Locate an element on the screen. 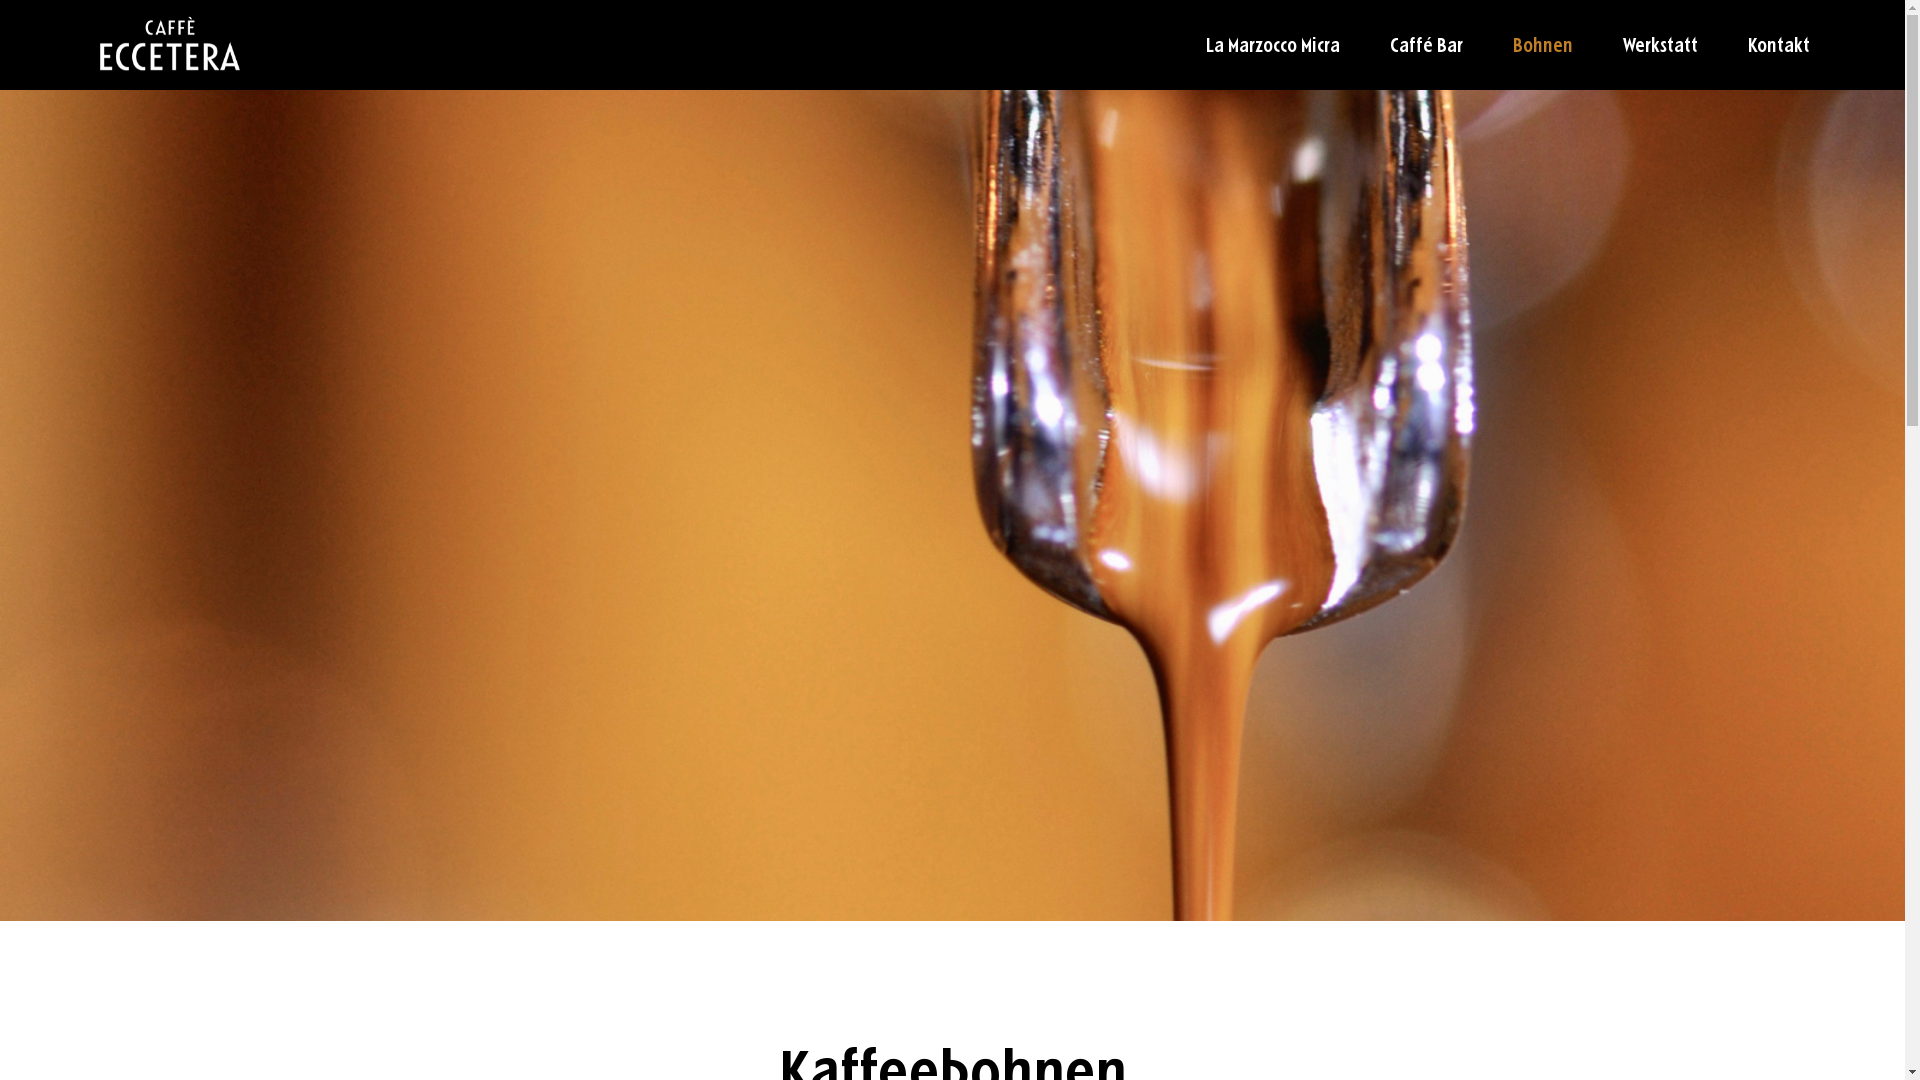  Kontakt is located at coordinates (1779, 46).